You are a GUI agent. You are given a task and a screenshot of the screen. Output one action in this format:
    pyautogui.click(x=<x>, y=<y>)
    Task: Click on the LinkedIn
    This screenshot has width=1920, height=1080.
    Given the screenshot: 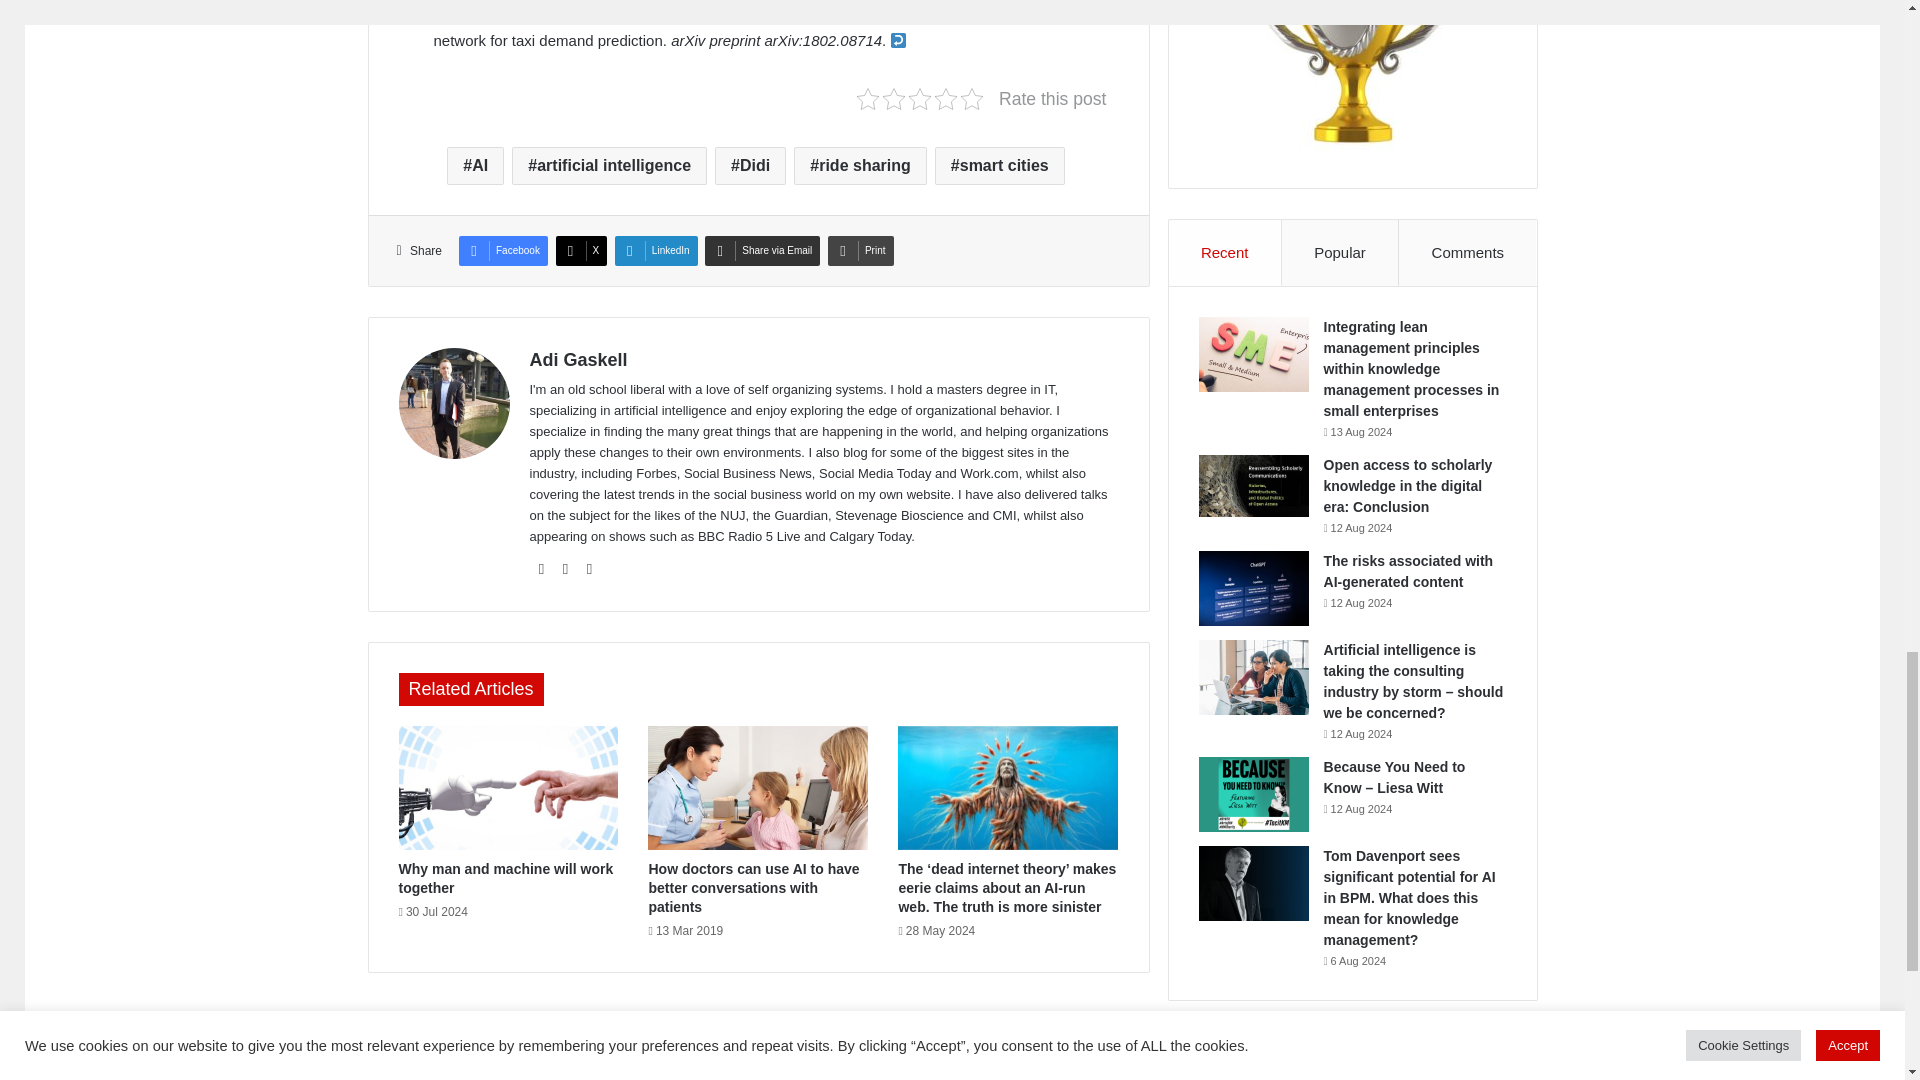 What is the action you would take?
    pyautogui.click(x=656, y=250)
    